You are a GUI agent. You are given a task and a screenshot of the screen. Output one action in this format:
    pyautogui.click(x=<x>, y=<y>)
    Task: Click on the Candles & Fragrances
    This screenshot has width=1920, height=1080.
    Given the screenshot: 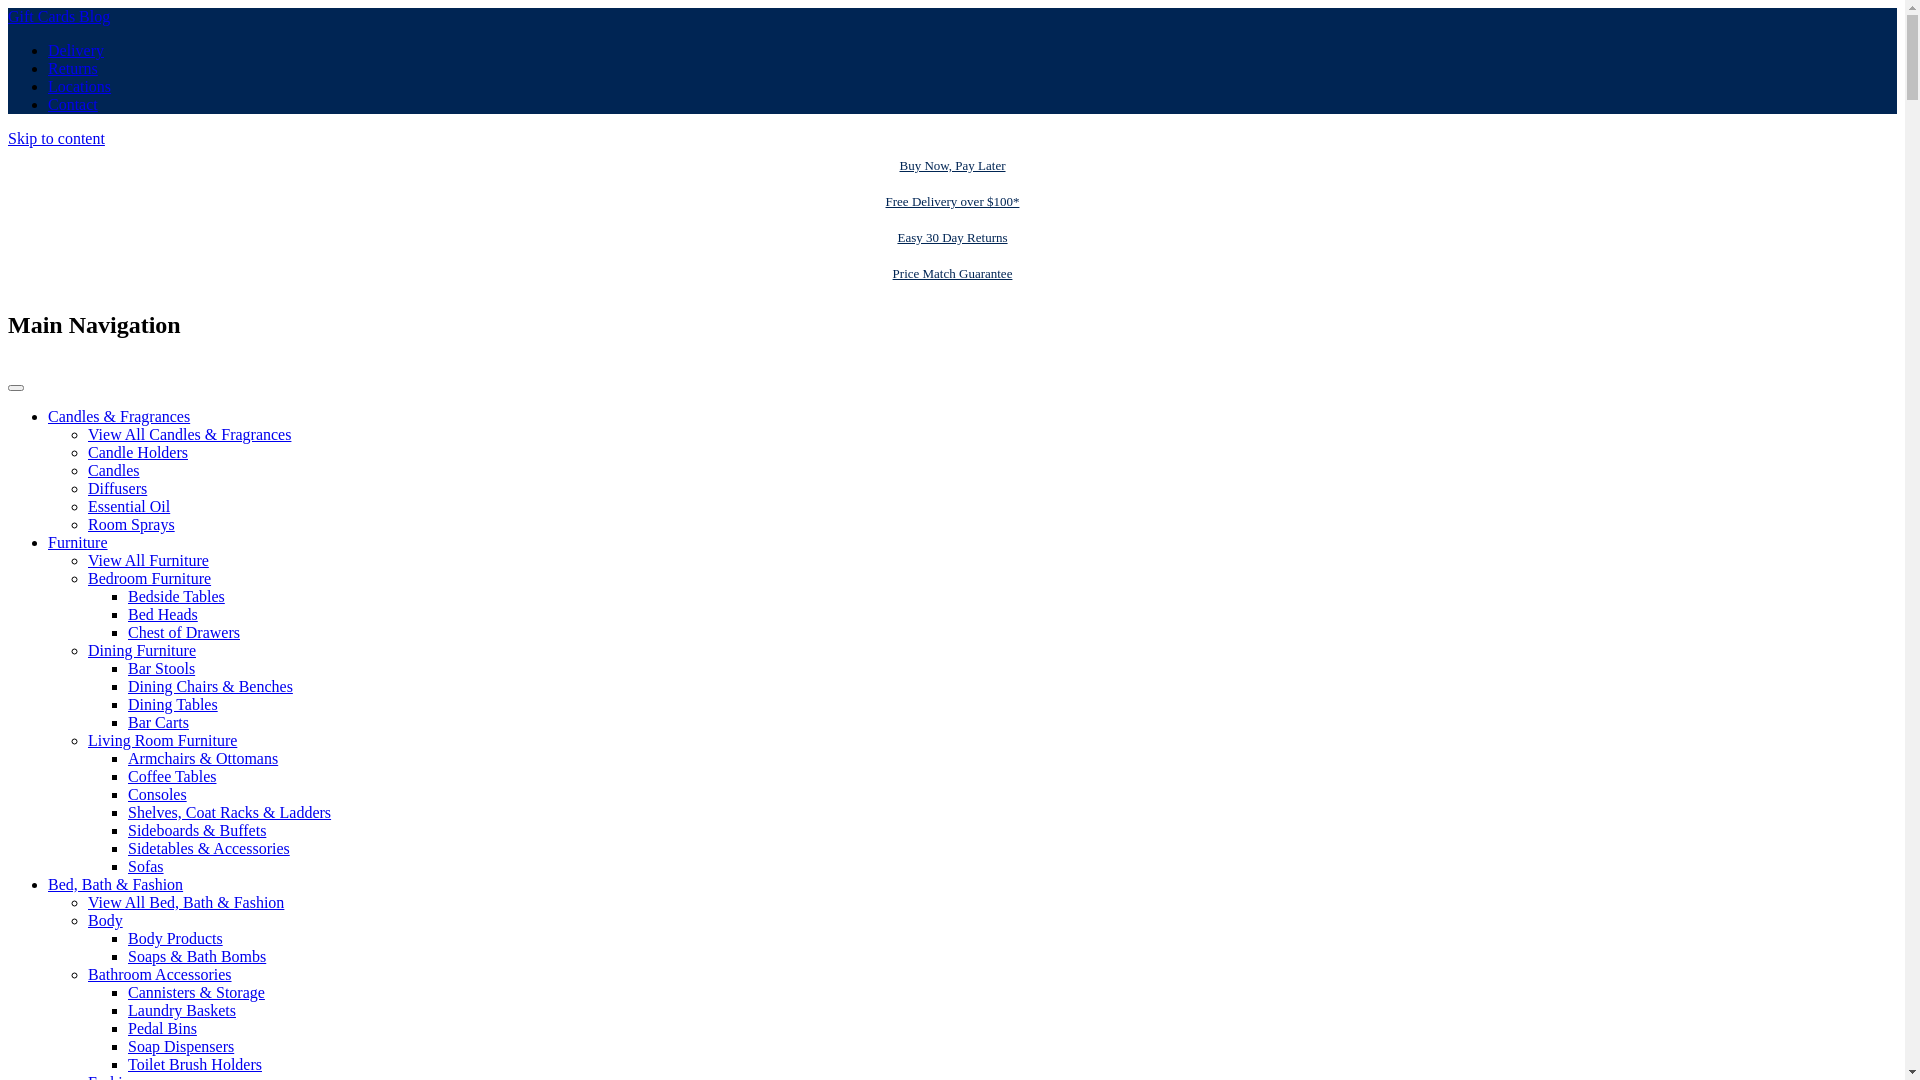 What is the action you would take?
    pyautogui.click(x=119, y=416)
    